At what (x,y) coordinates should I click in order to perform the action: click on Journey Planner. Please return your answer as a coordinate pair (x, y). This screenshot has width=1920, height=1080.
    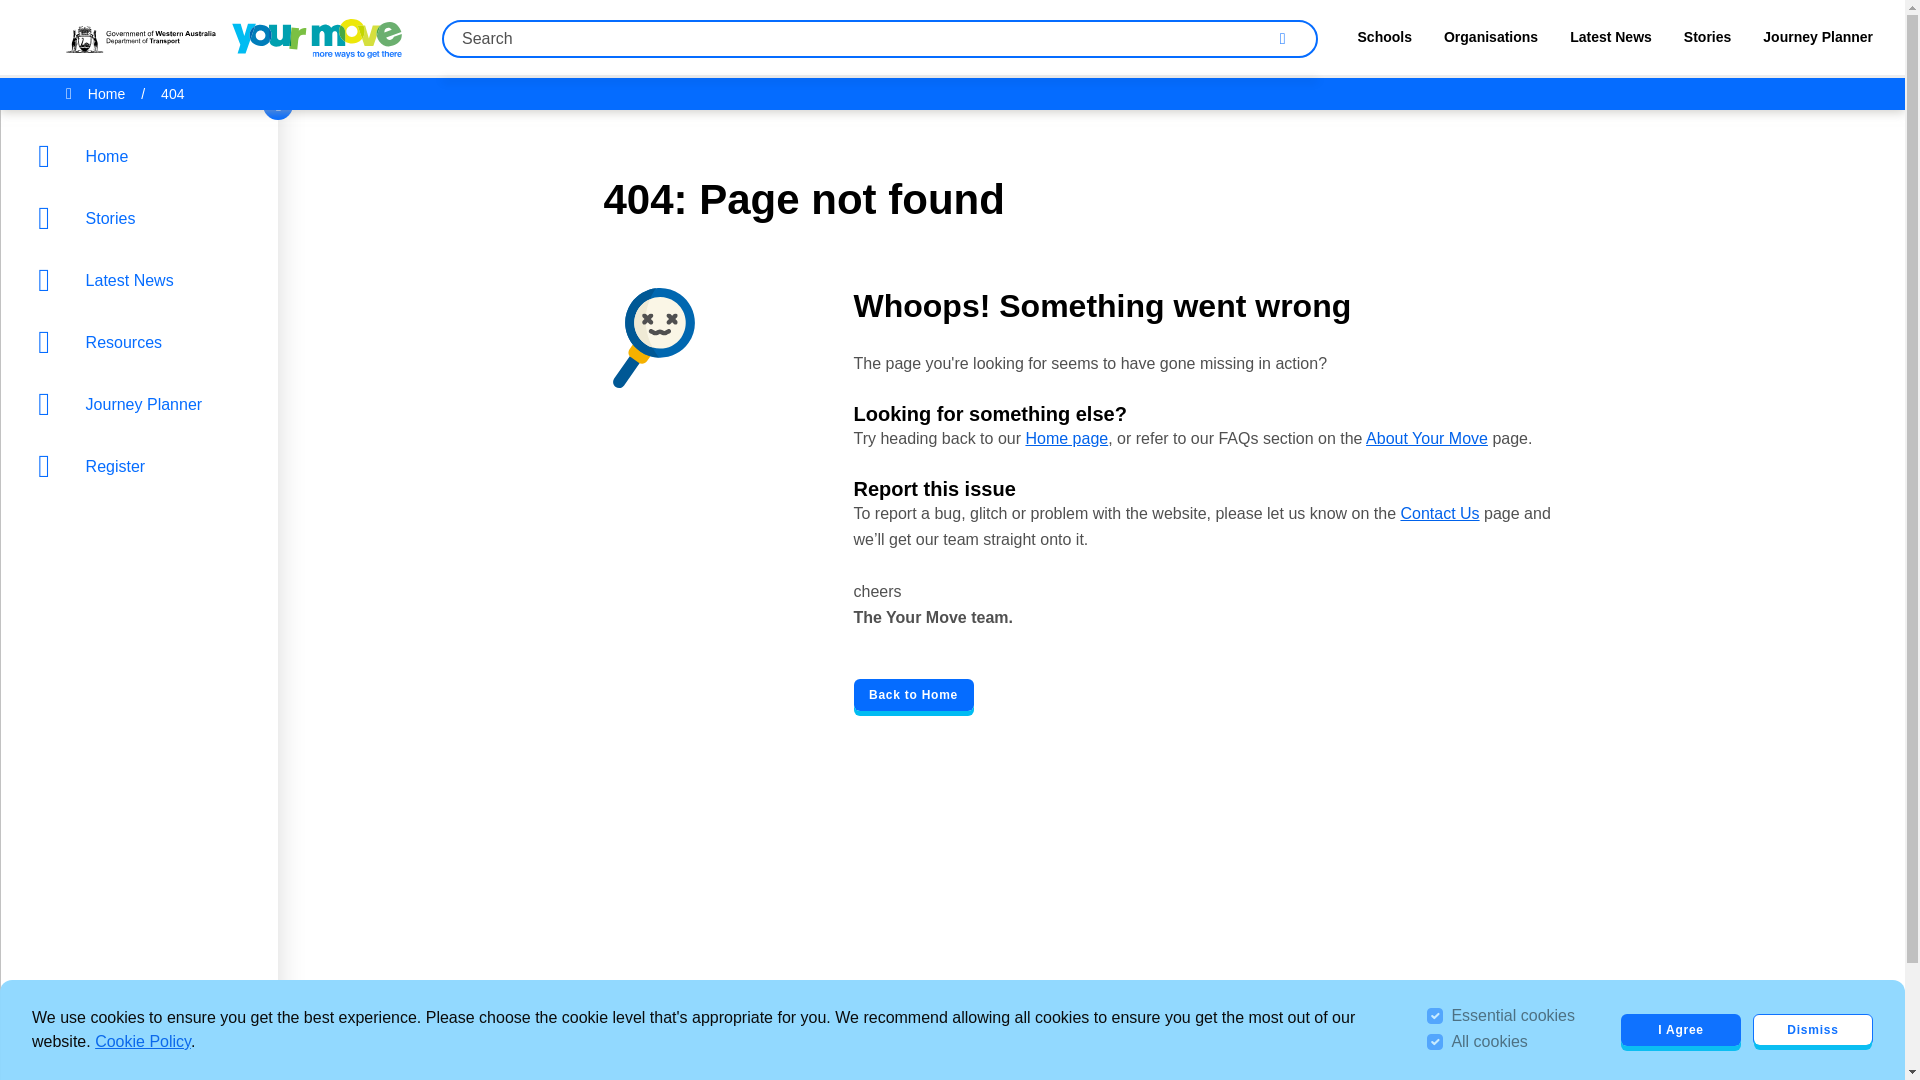
    Looking at the image, I should click on (144, 404).